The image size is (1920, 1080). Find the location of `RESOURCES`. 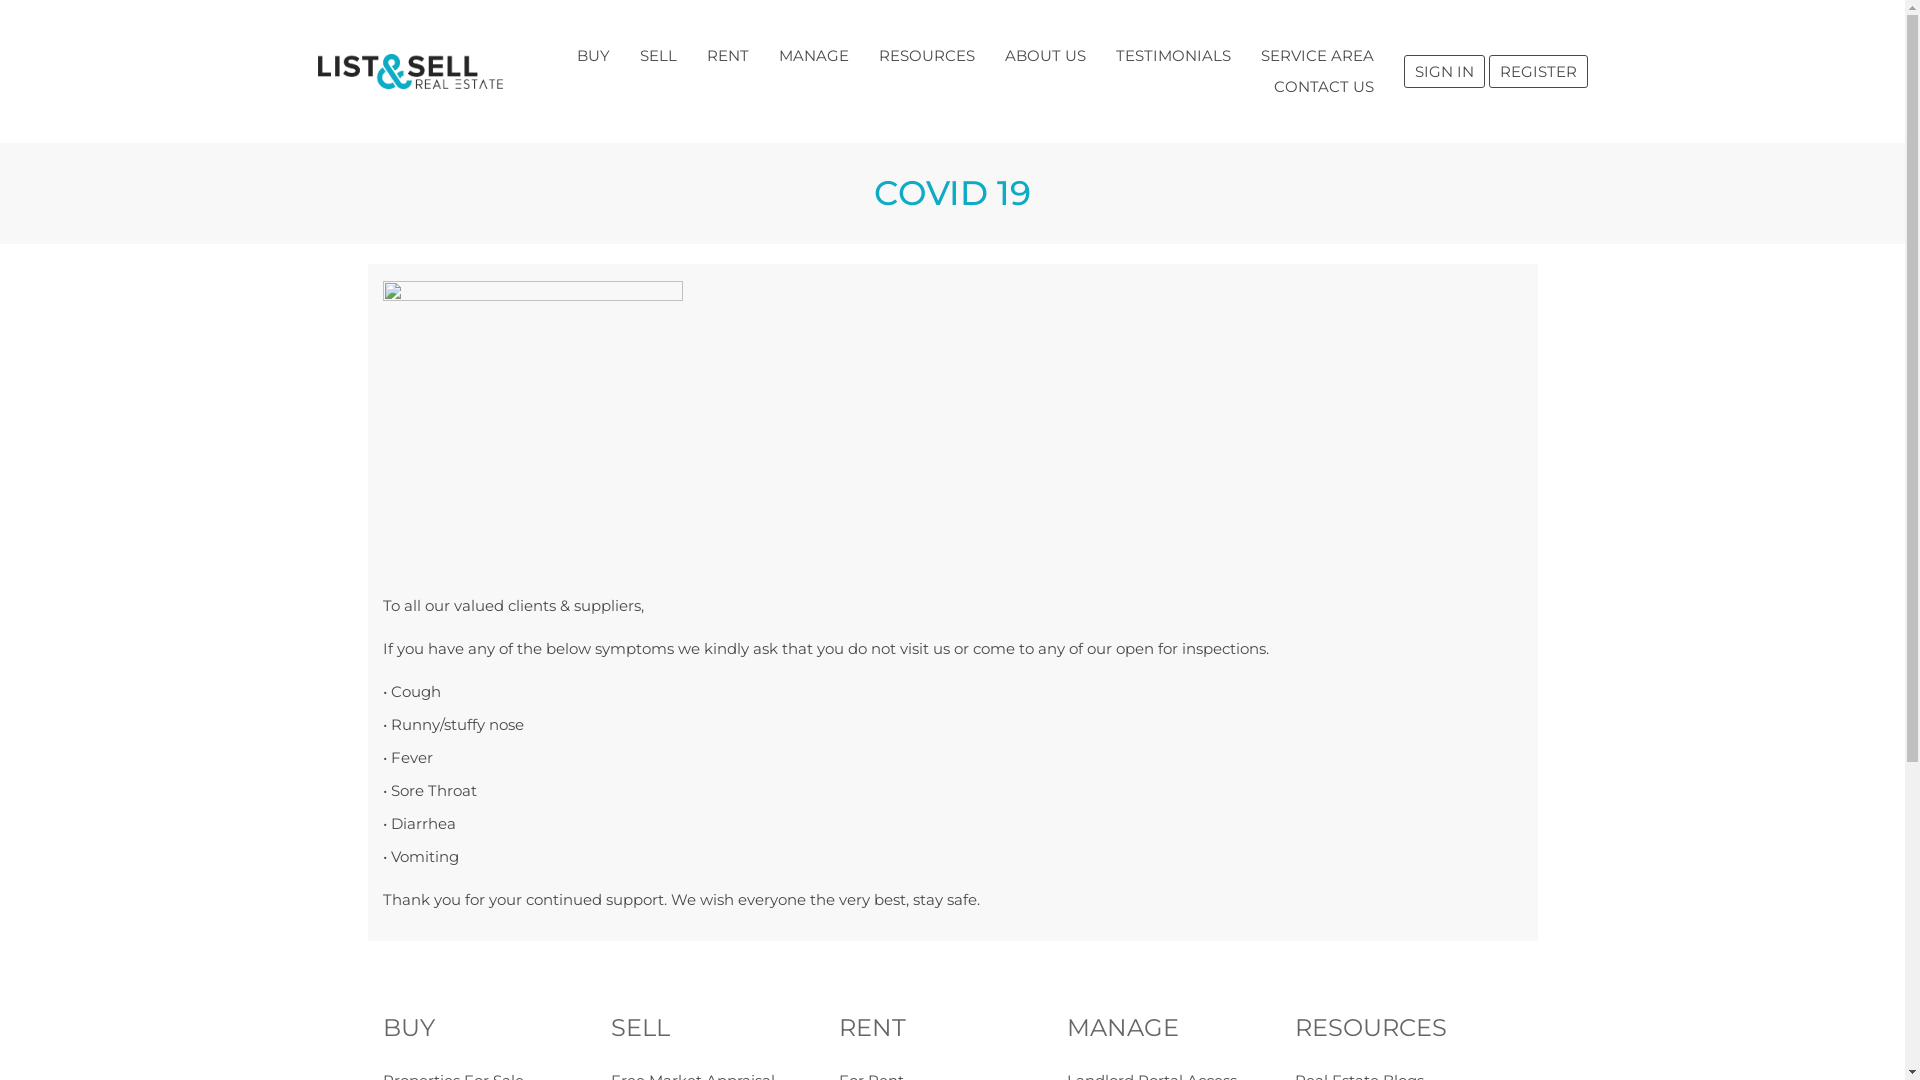

RESOURCES is located at coordinates (927, 56).